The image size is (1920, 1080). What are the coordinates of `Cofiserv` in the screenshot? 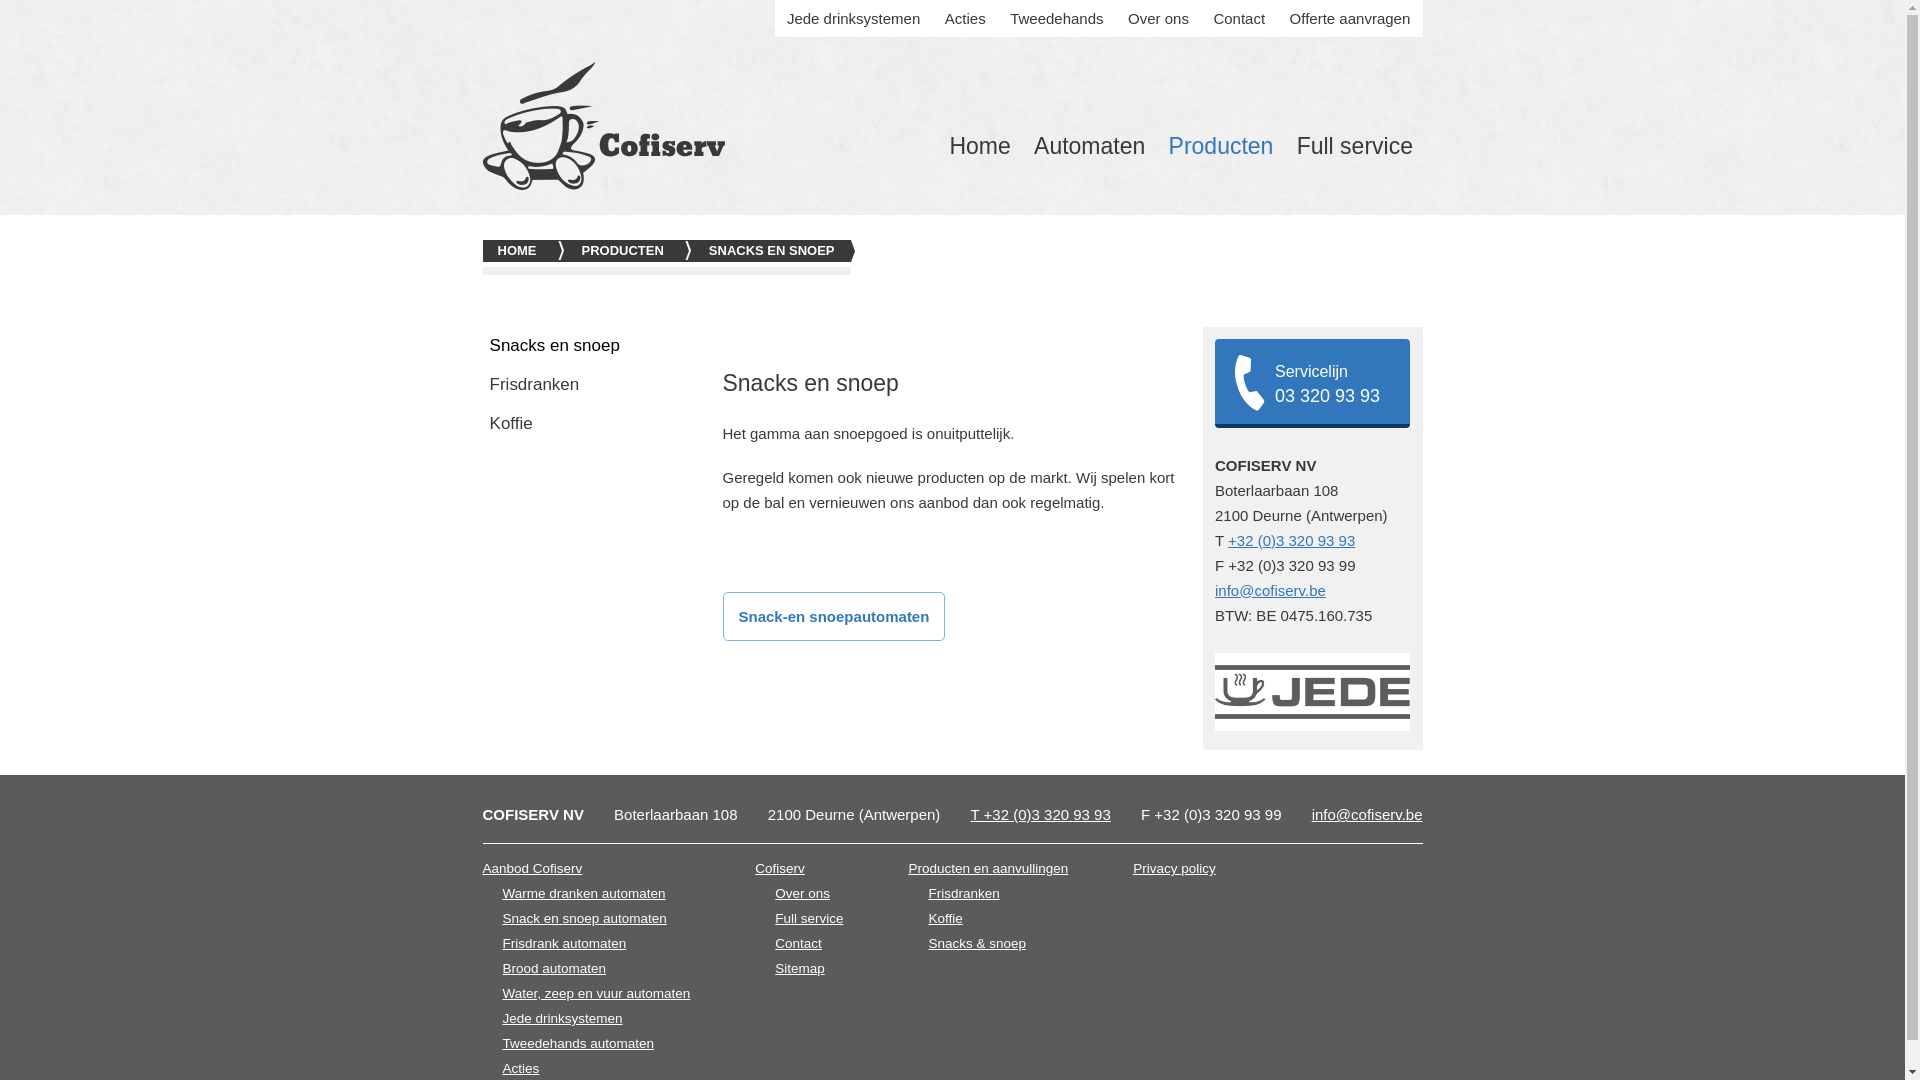 It's located at (799, 868).